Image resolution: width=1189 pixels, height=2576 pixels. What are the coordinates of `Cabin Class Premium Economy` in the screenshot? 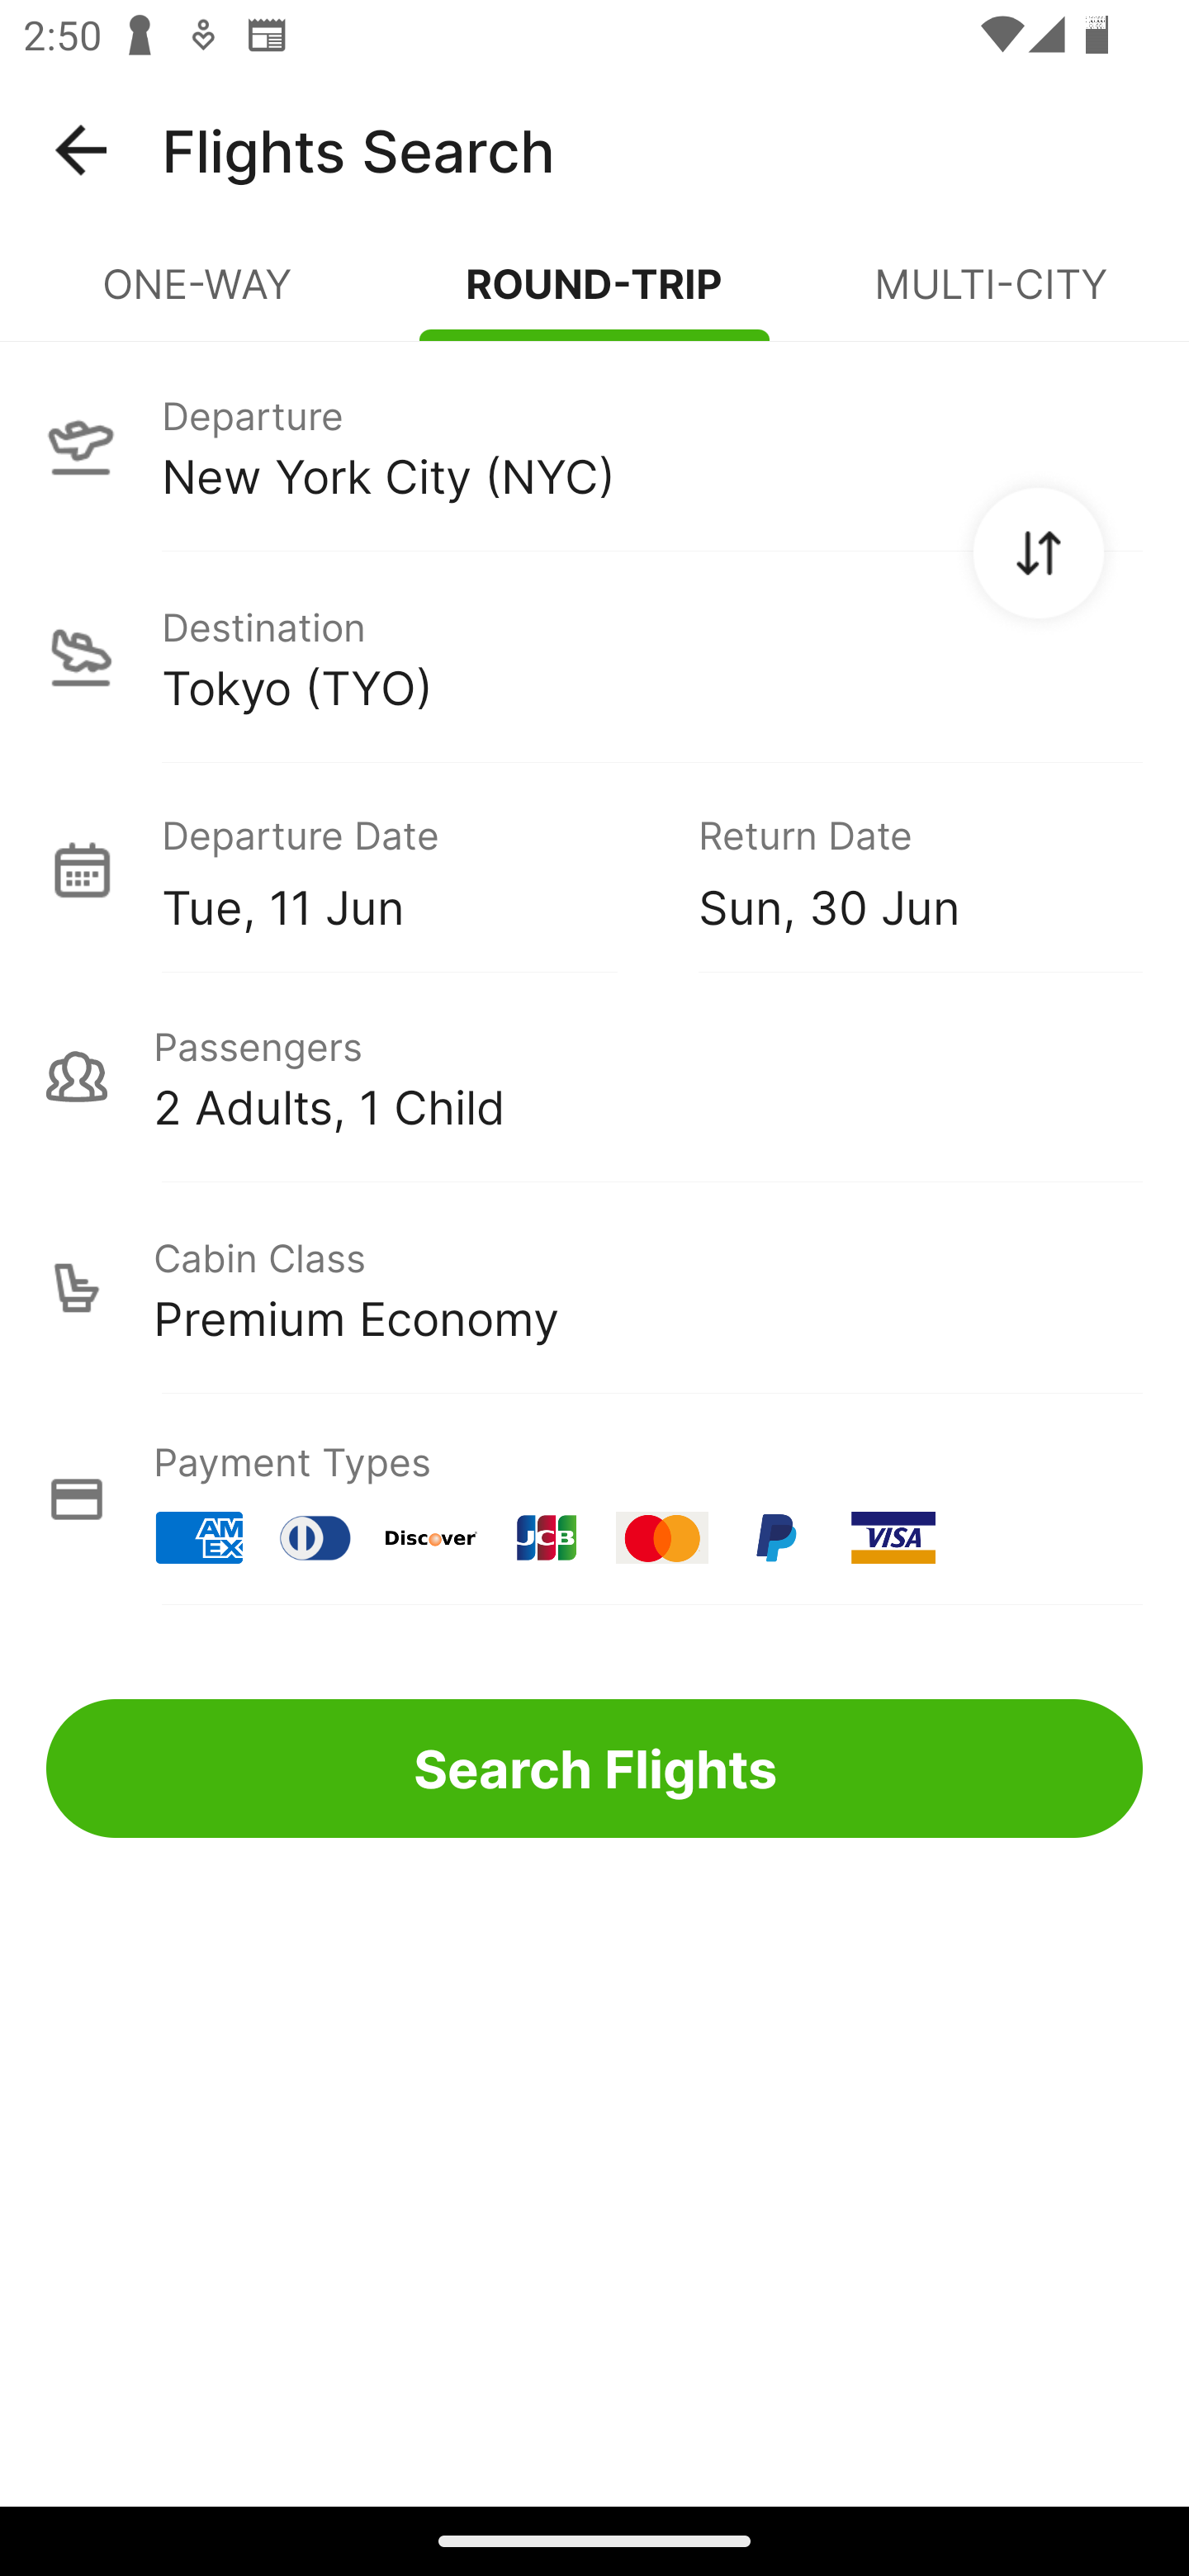 It's located at (594, 1288).